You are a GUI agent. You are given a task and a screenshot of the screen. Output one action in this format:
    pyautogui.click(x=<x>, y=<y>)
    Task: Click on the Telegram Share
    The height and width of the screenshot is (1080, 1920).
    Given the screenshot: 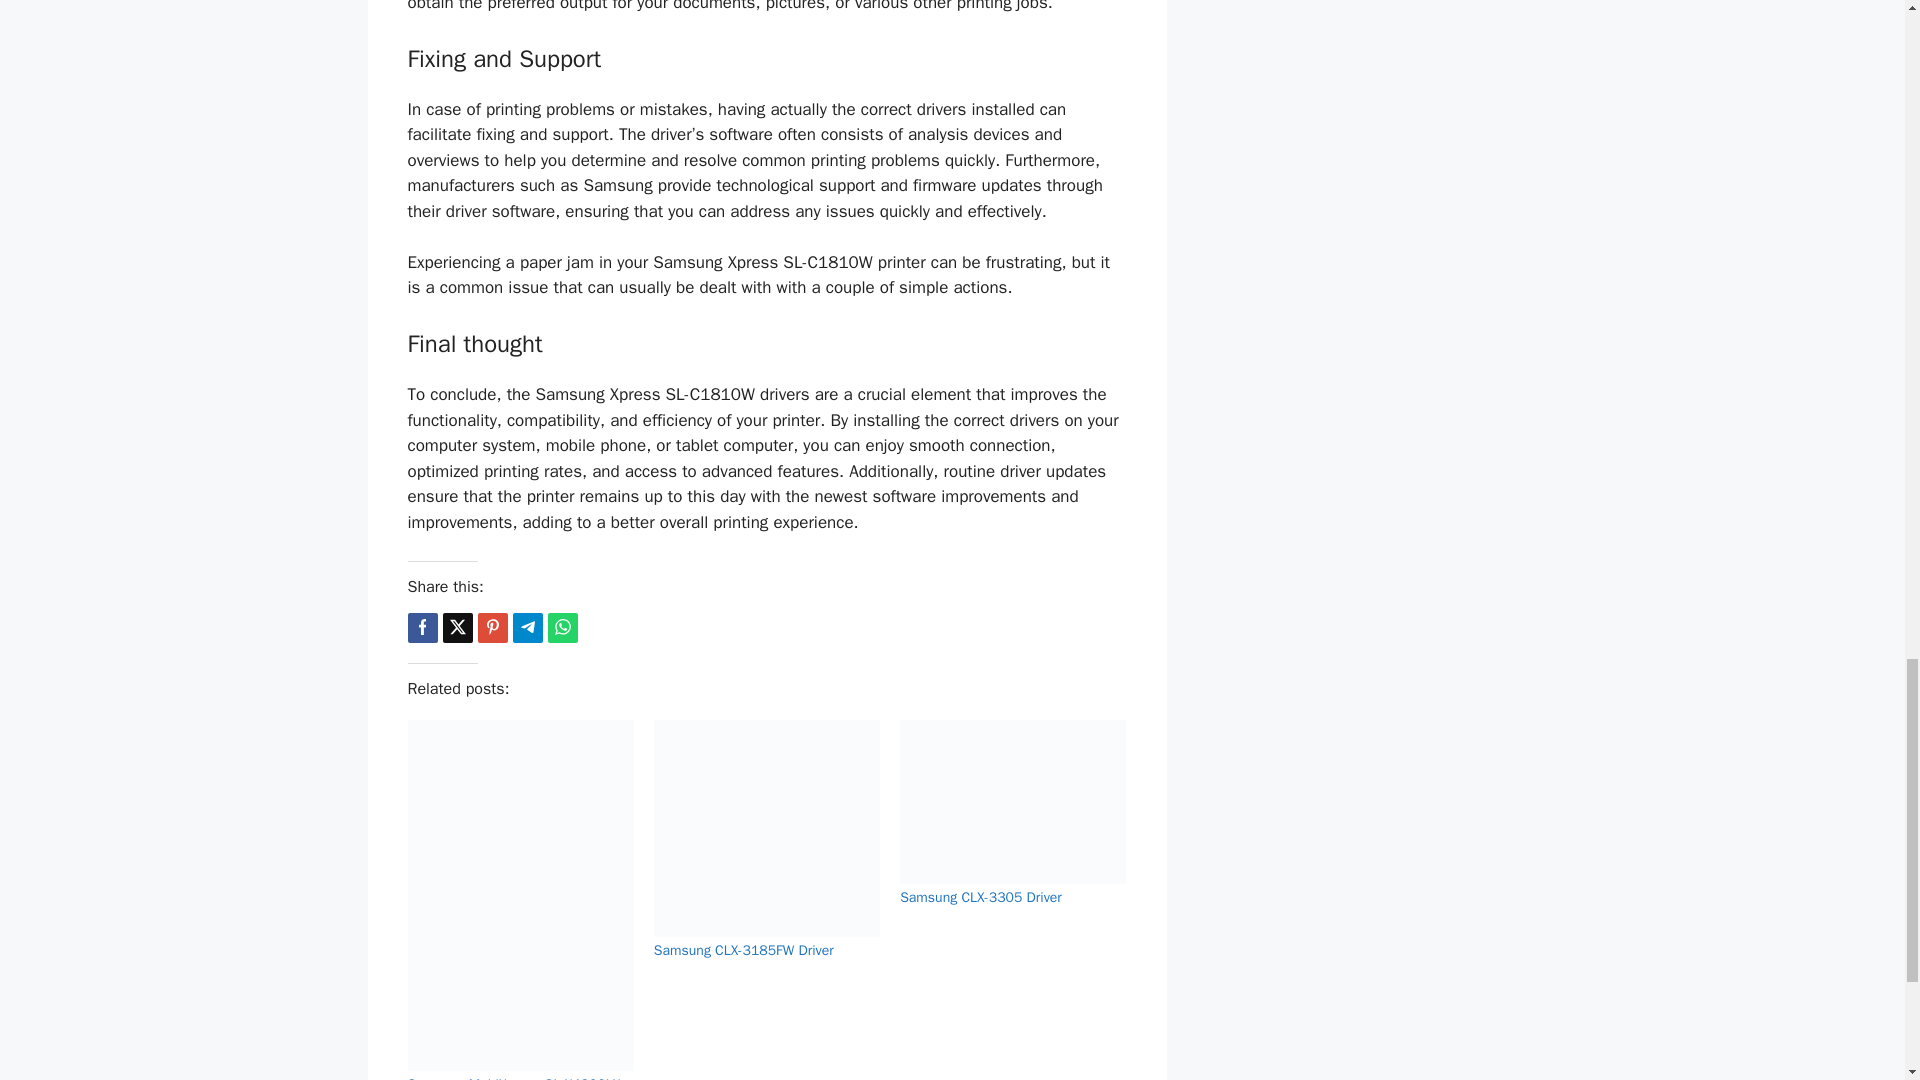 What is the action you would take?
    pyautogui.click(x=526, y=628)
    